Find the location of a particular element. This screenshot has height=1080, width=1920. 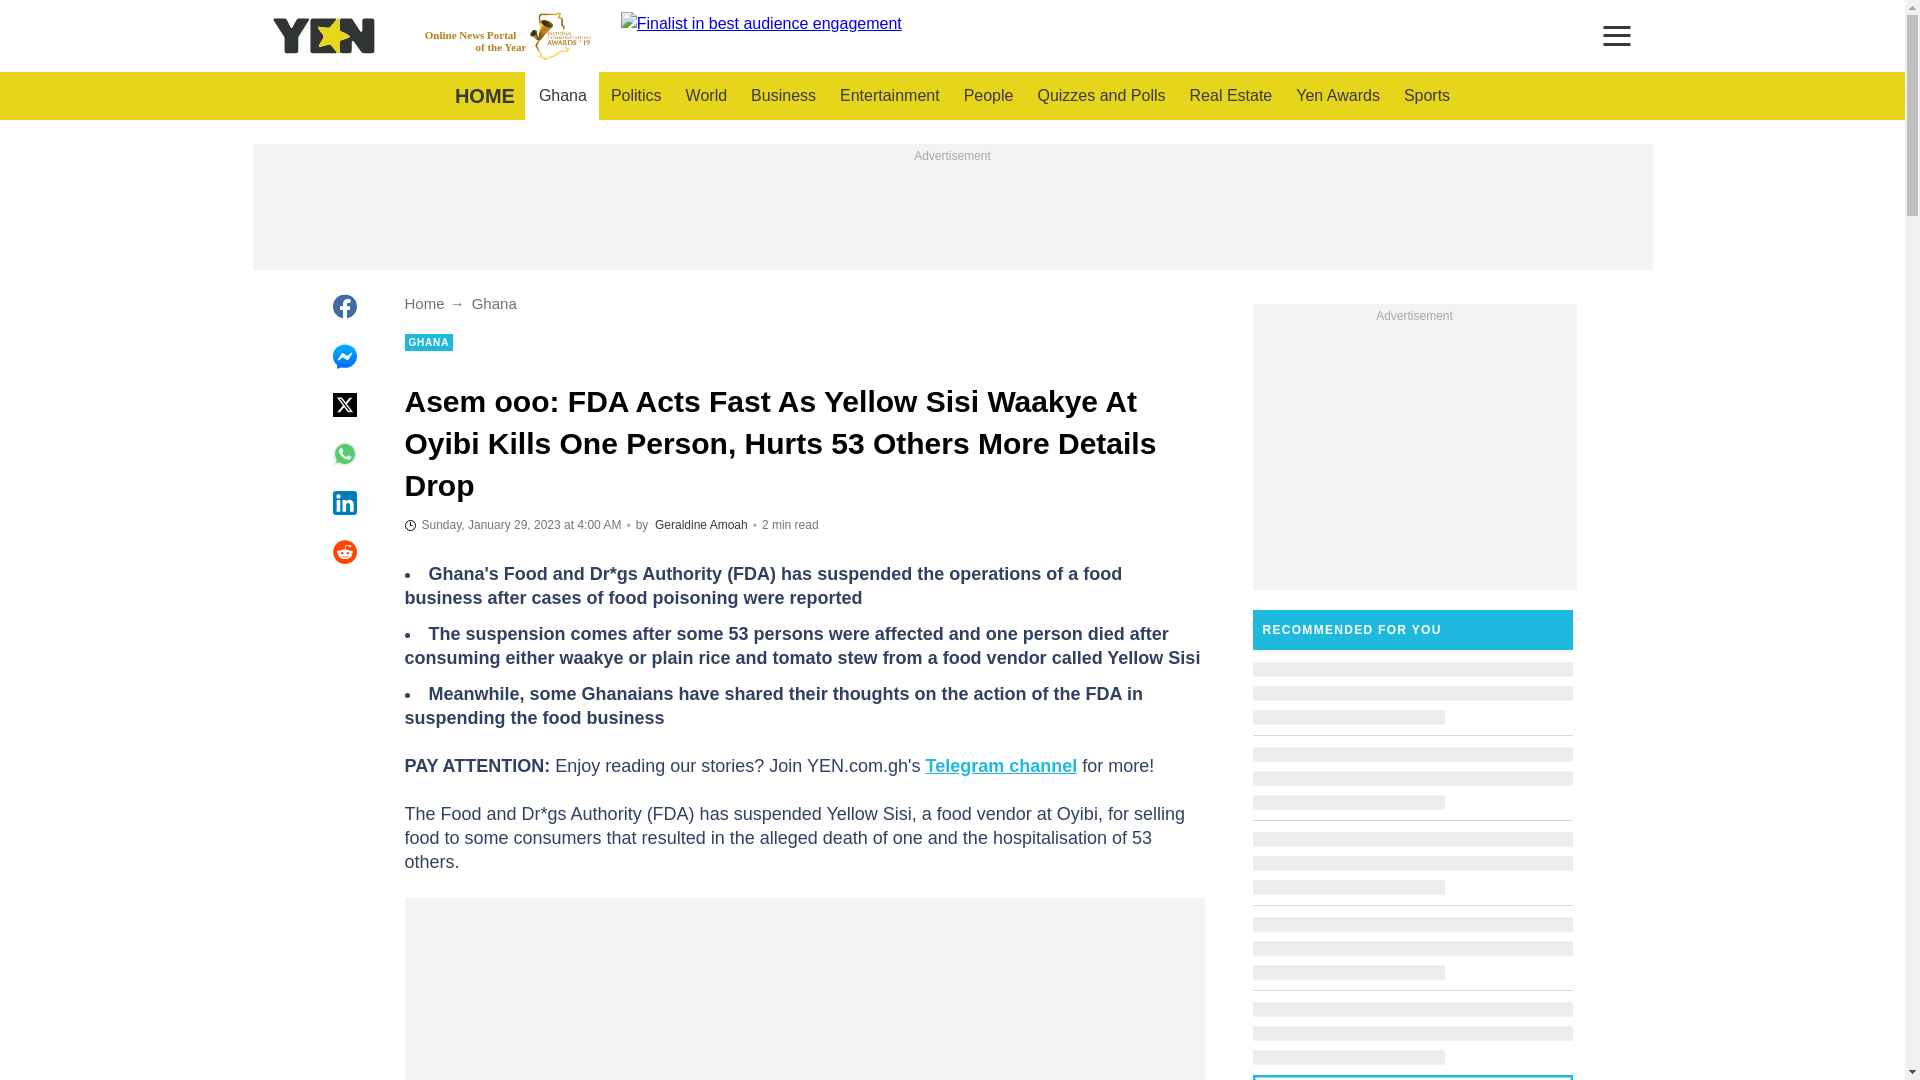

Author page is located at coordinates (701, 525).